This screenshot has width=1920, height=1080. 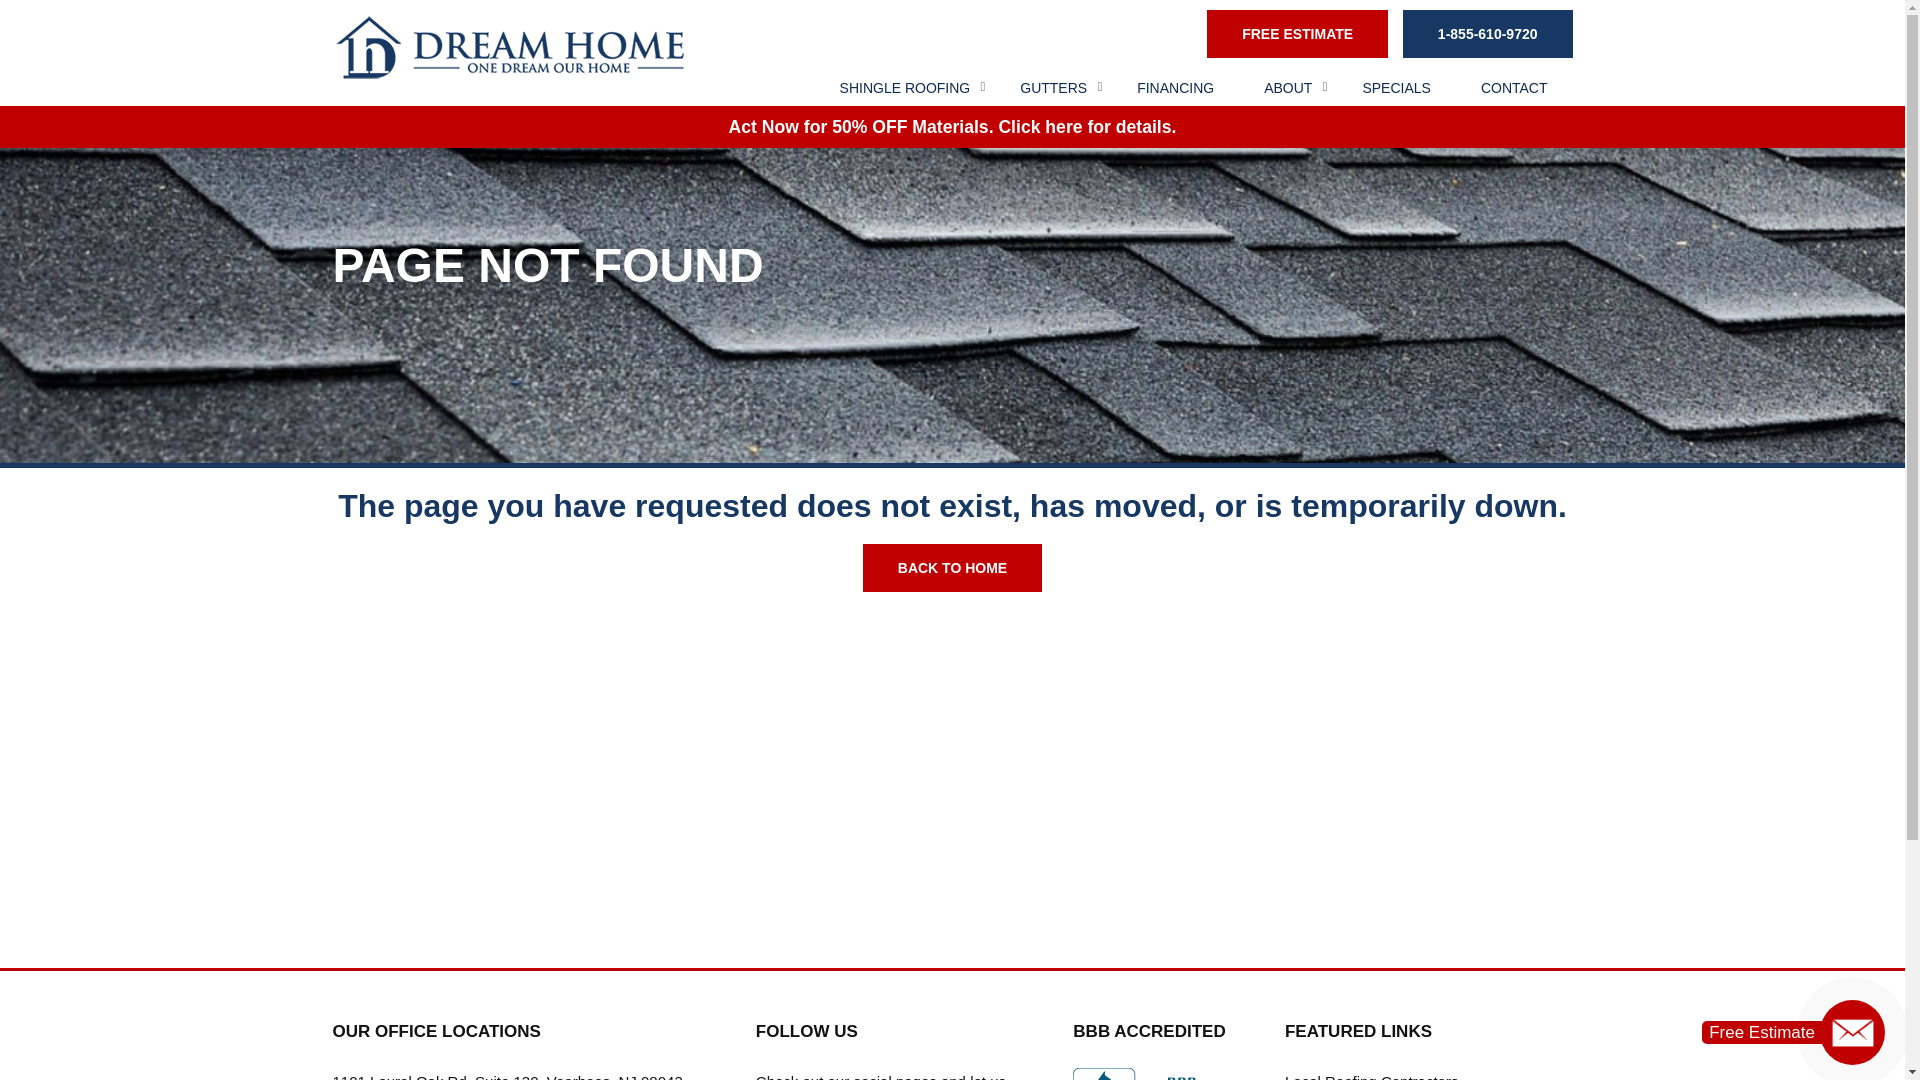 I want to click on SHINGLE ROOFING, so click(x=905, y=88).